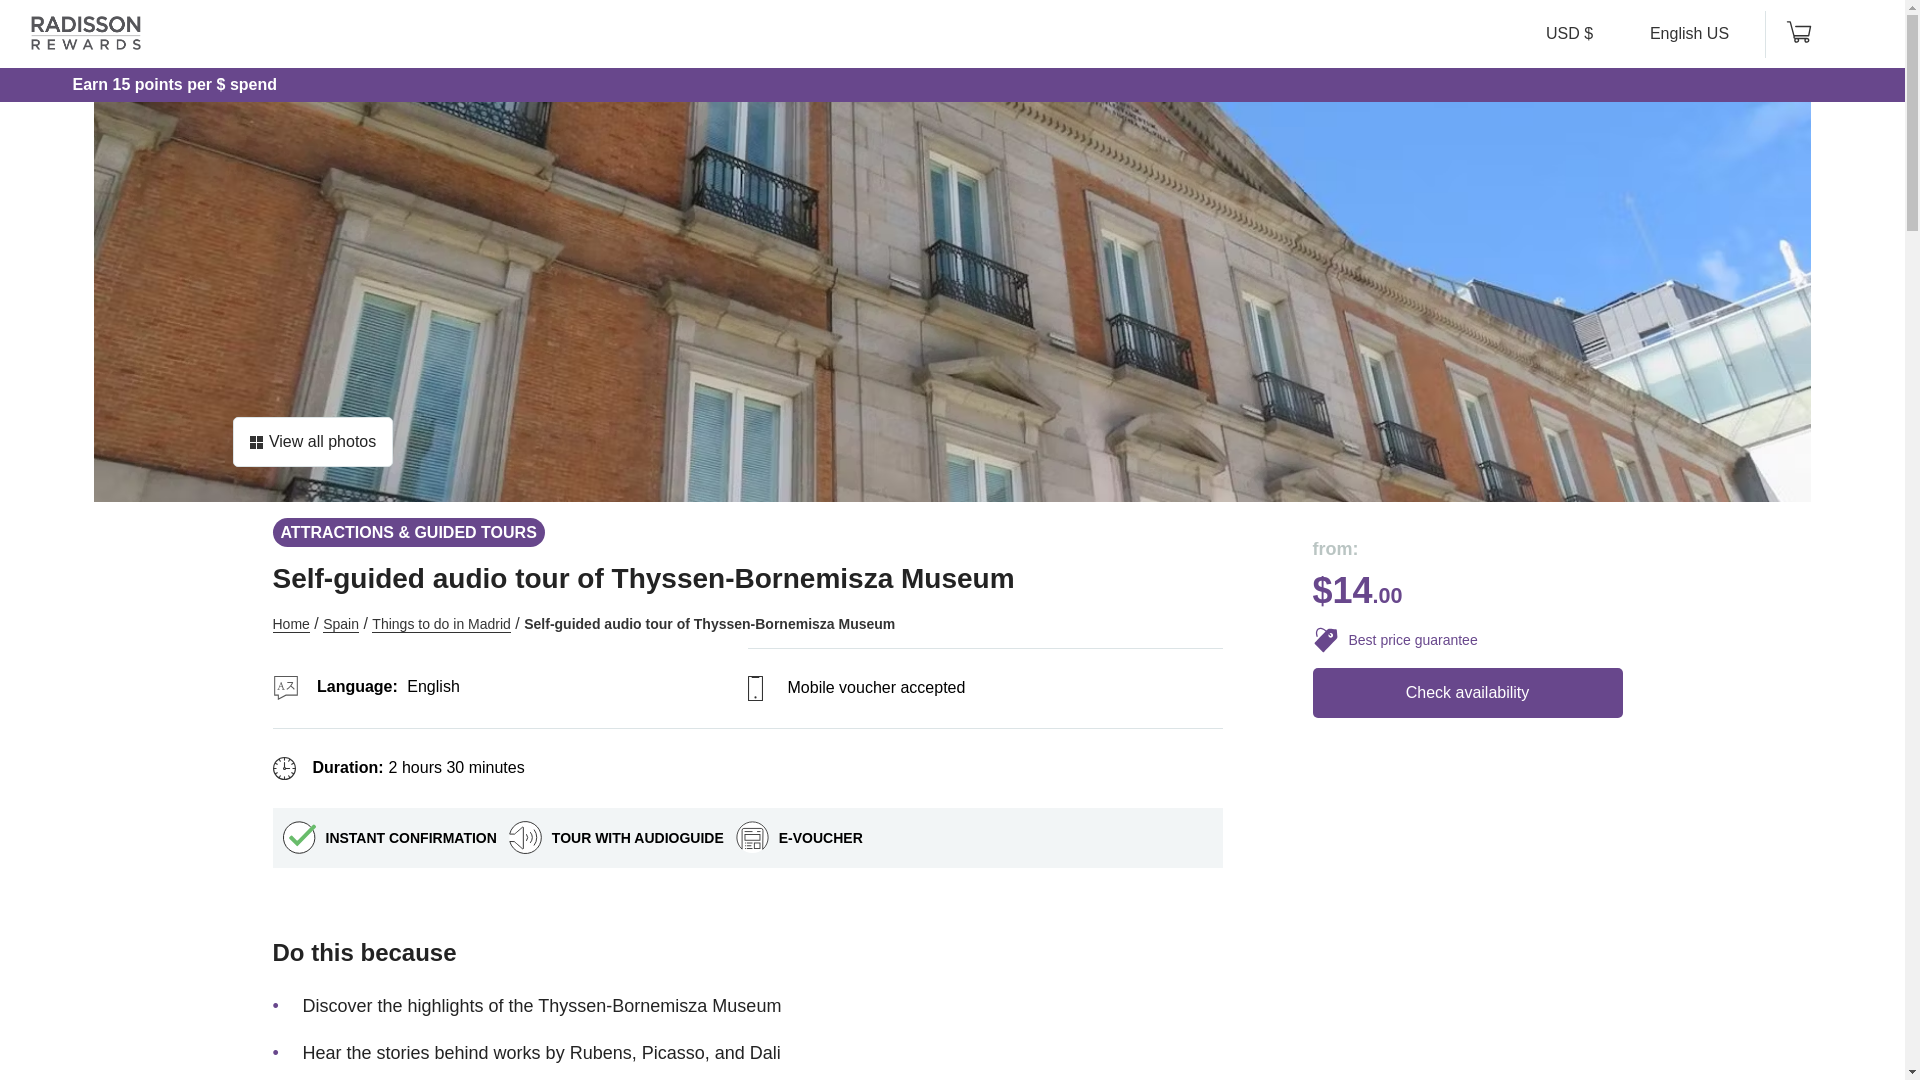 The image size is (1920, 1080). Describe the element at coordinates (340, 624) in the screenshot. I see `Spain` at that location.